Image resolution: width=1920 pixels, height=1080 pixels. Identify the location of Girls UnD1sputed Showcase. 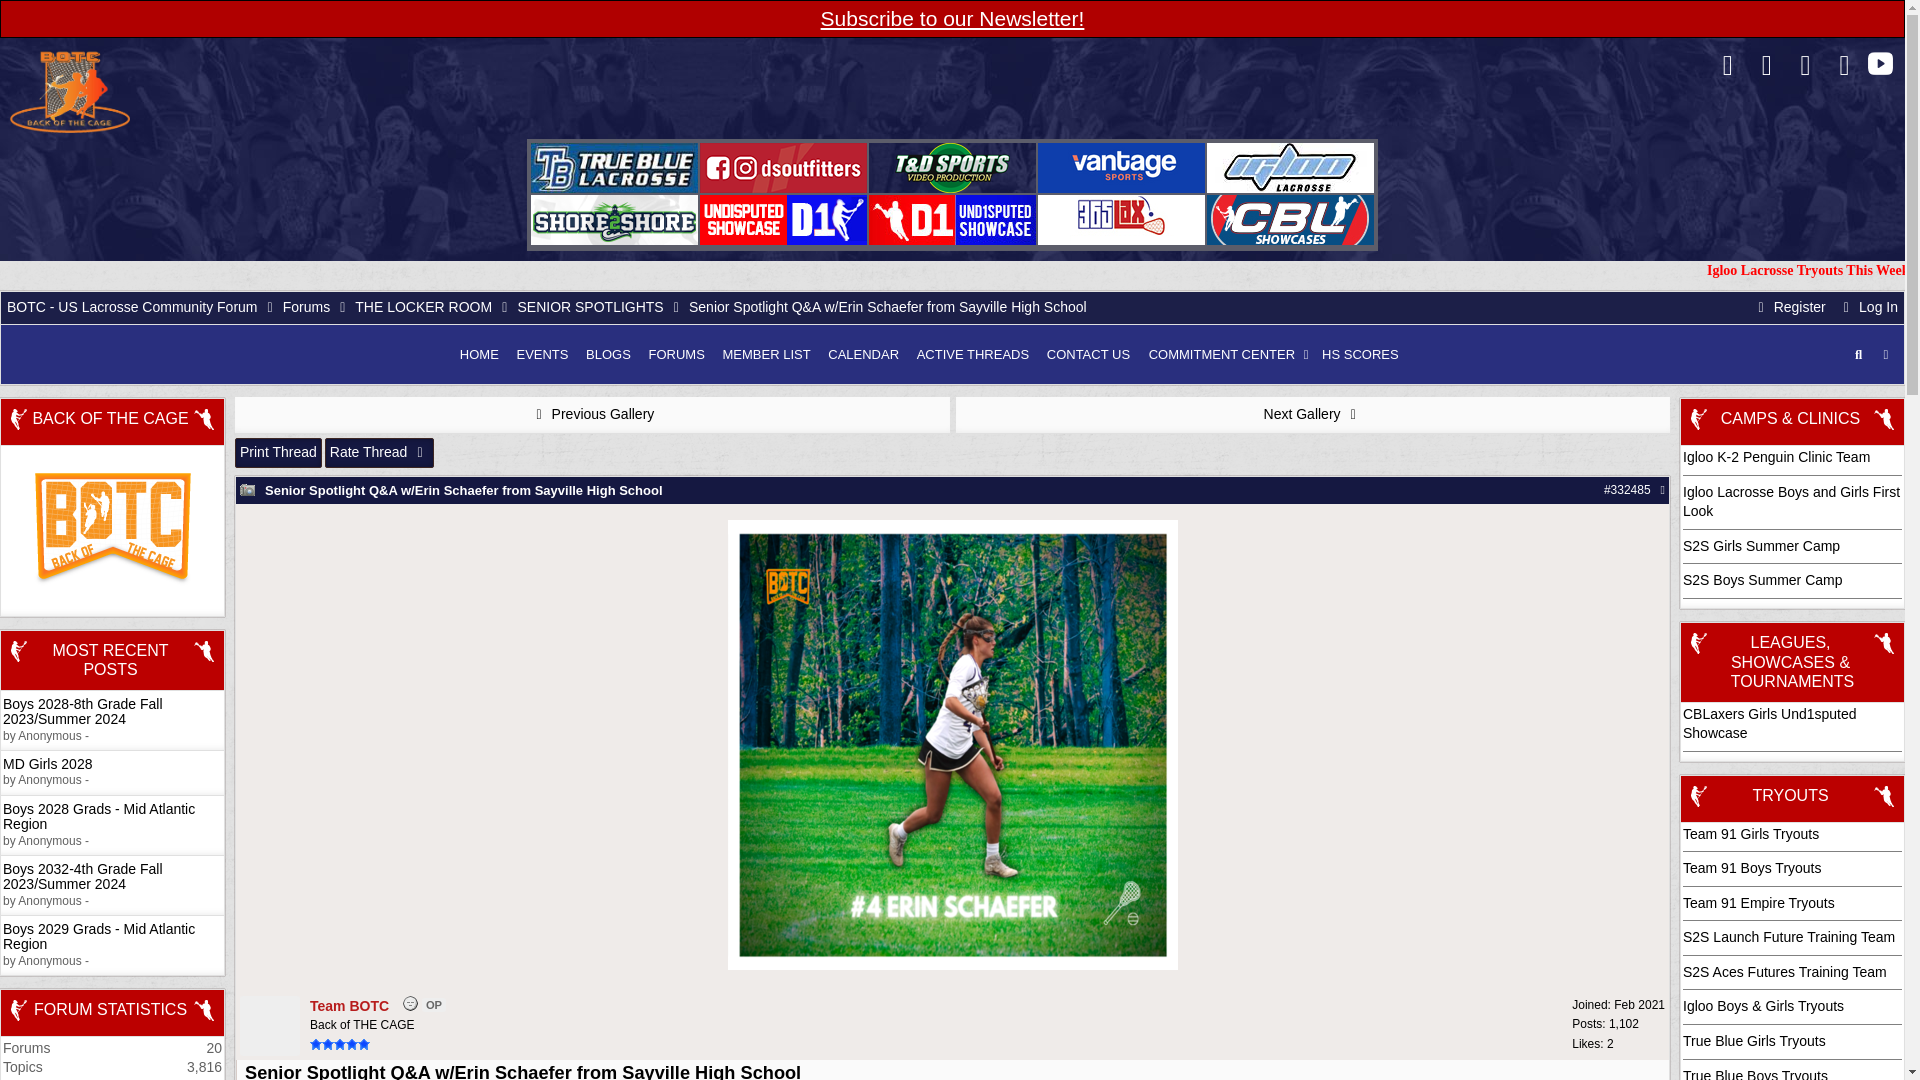
(784, 220).